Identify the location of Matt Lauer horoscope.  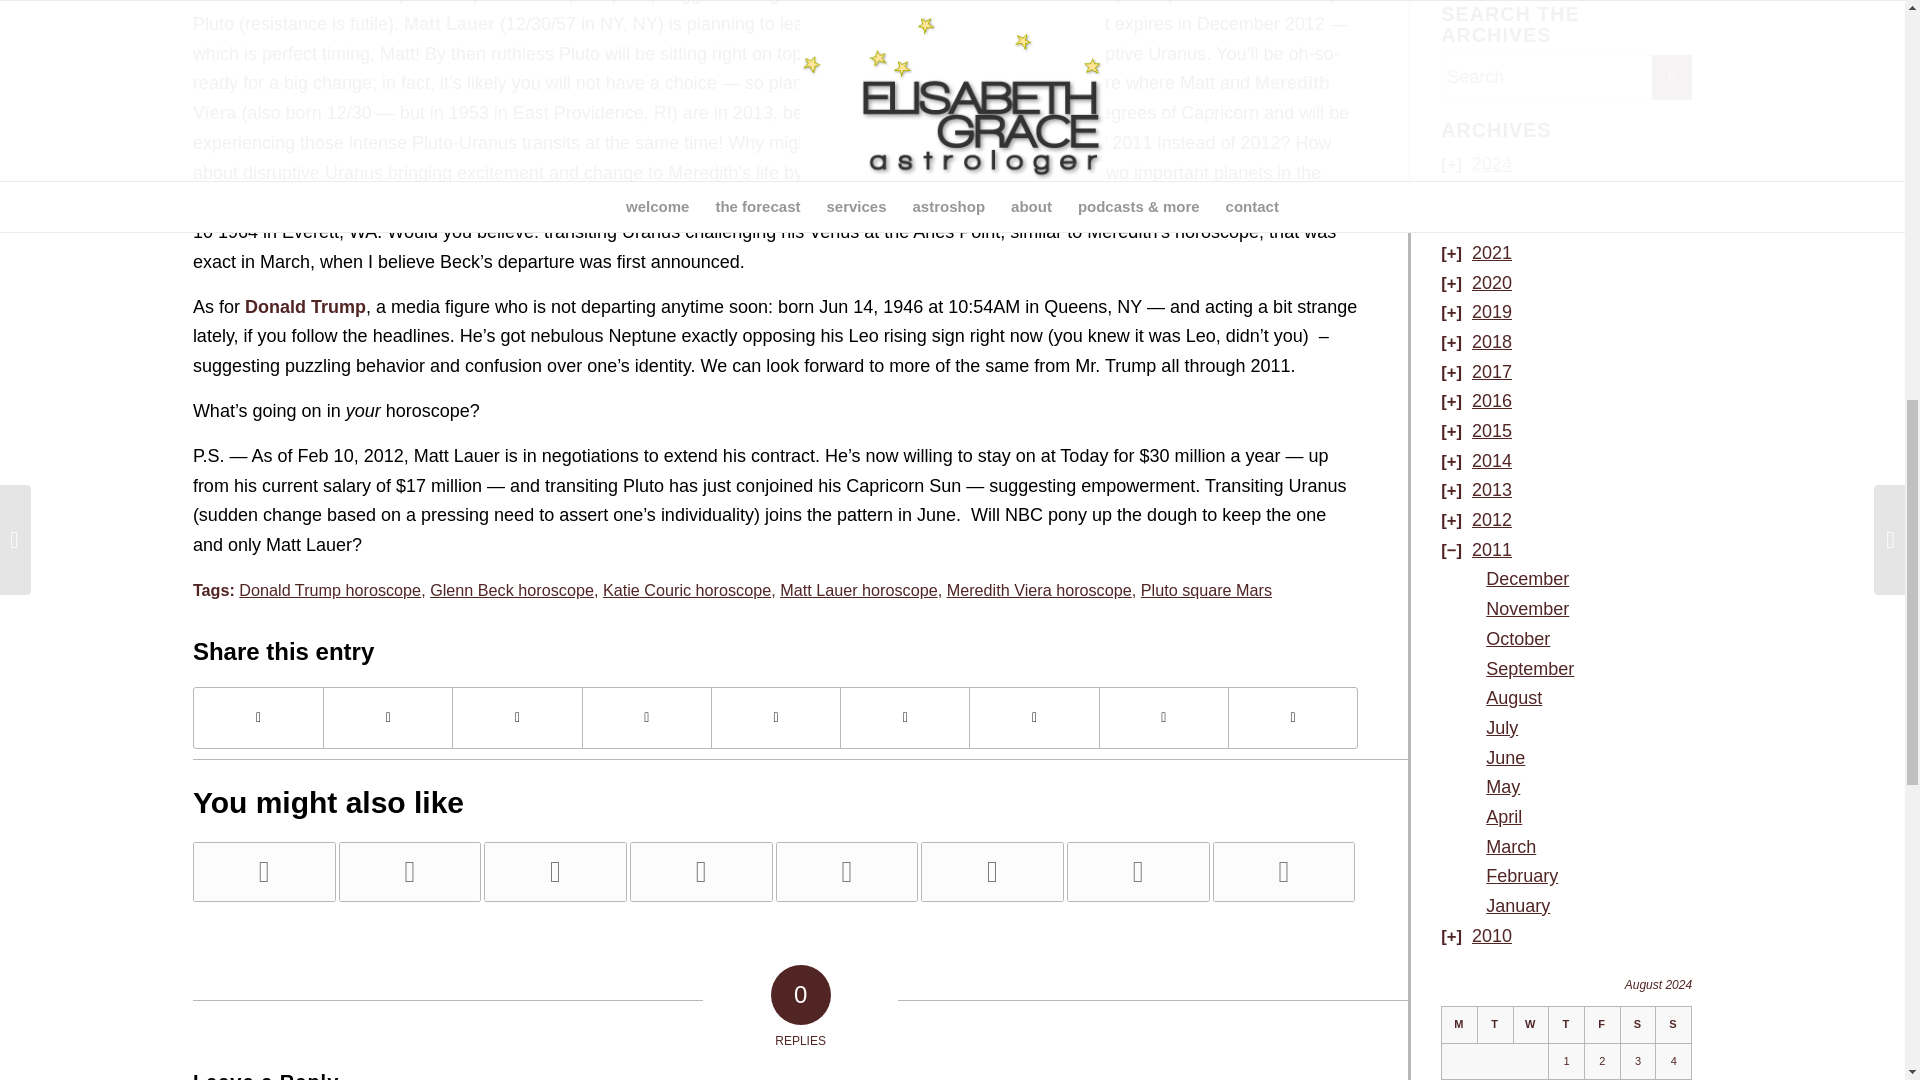
(858, 590).